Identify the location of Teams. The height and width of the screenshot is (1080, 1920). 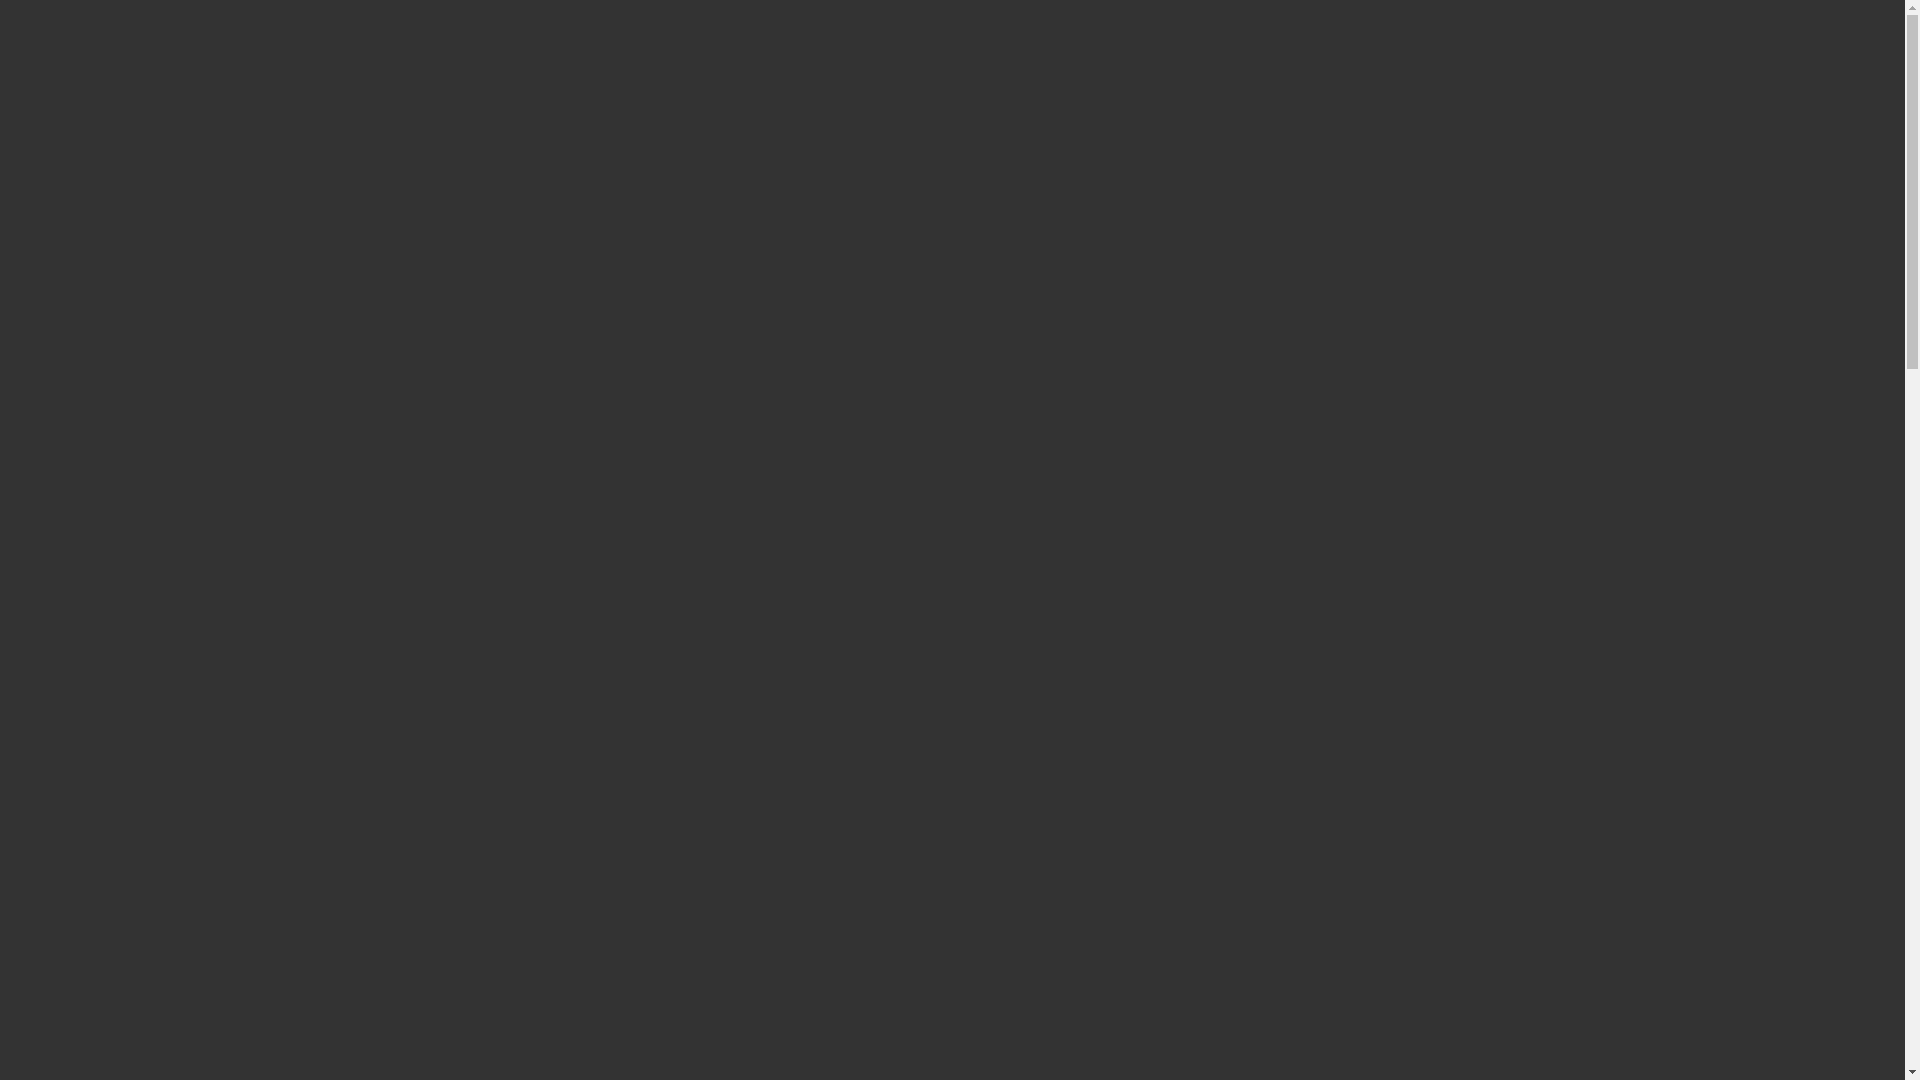
(69, 86).